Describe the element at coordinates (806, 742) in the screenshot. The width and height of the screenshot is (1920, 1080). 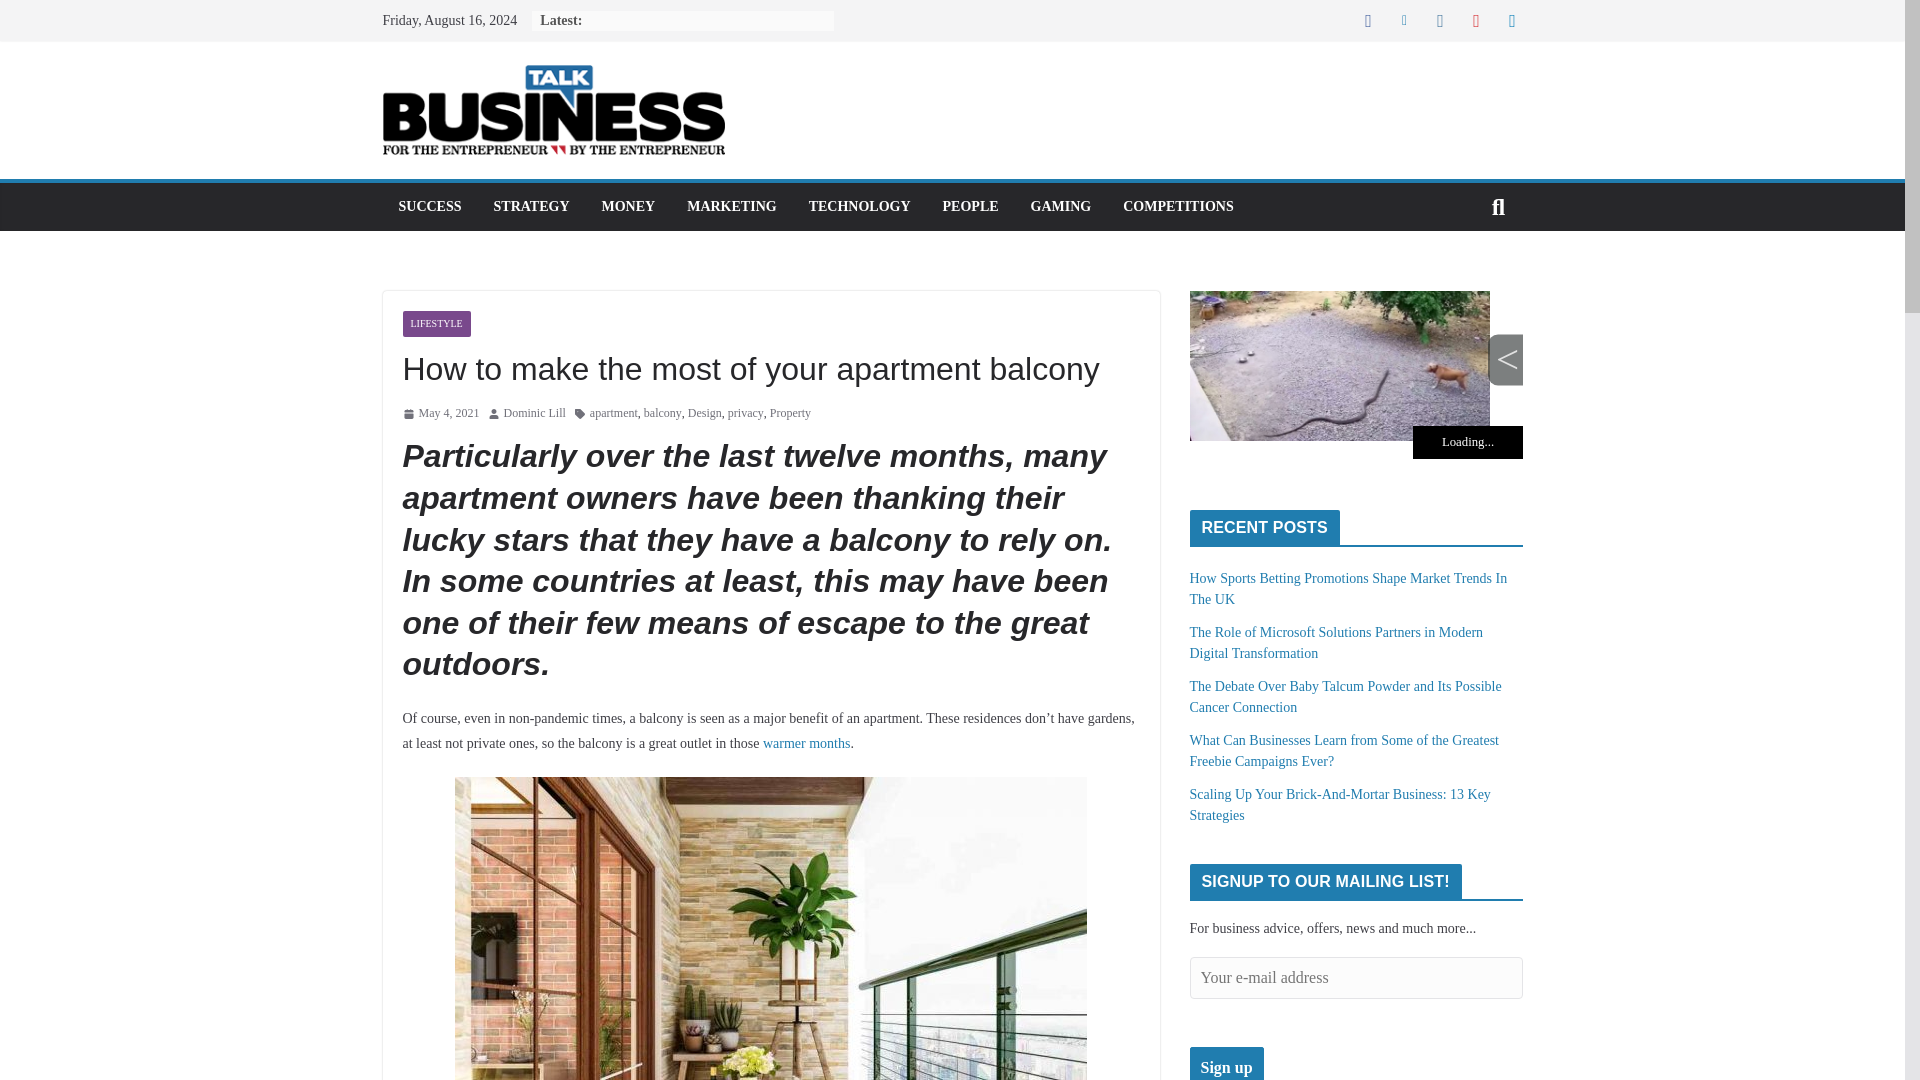
I see `warmer months` at that location.